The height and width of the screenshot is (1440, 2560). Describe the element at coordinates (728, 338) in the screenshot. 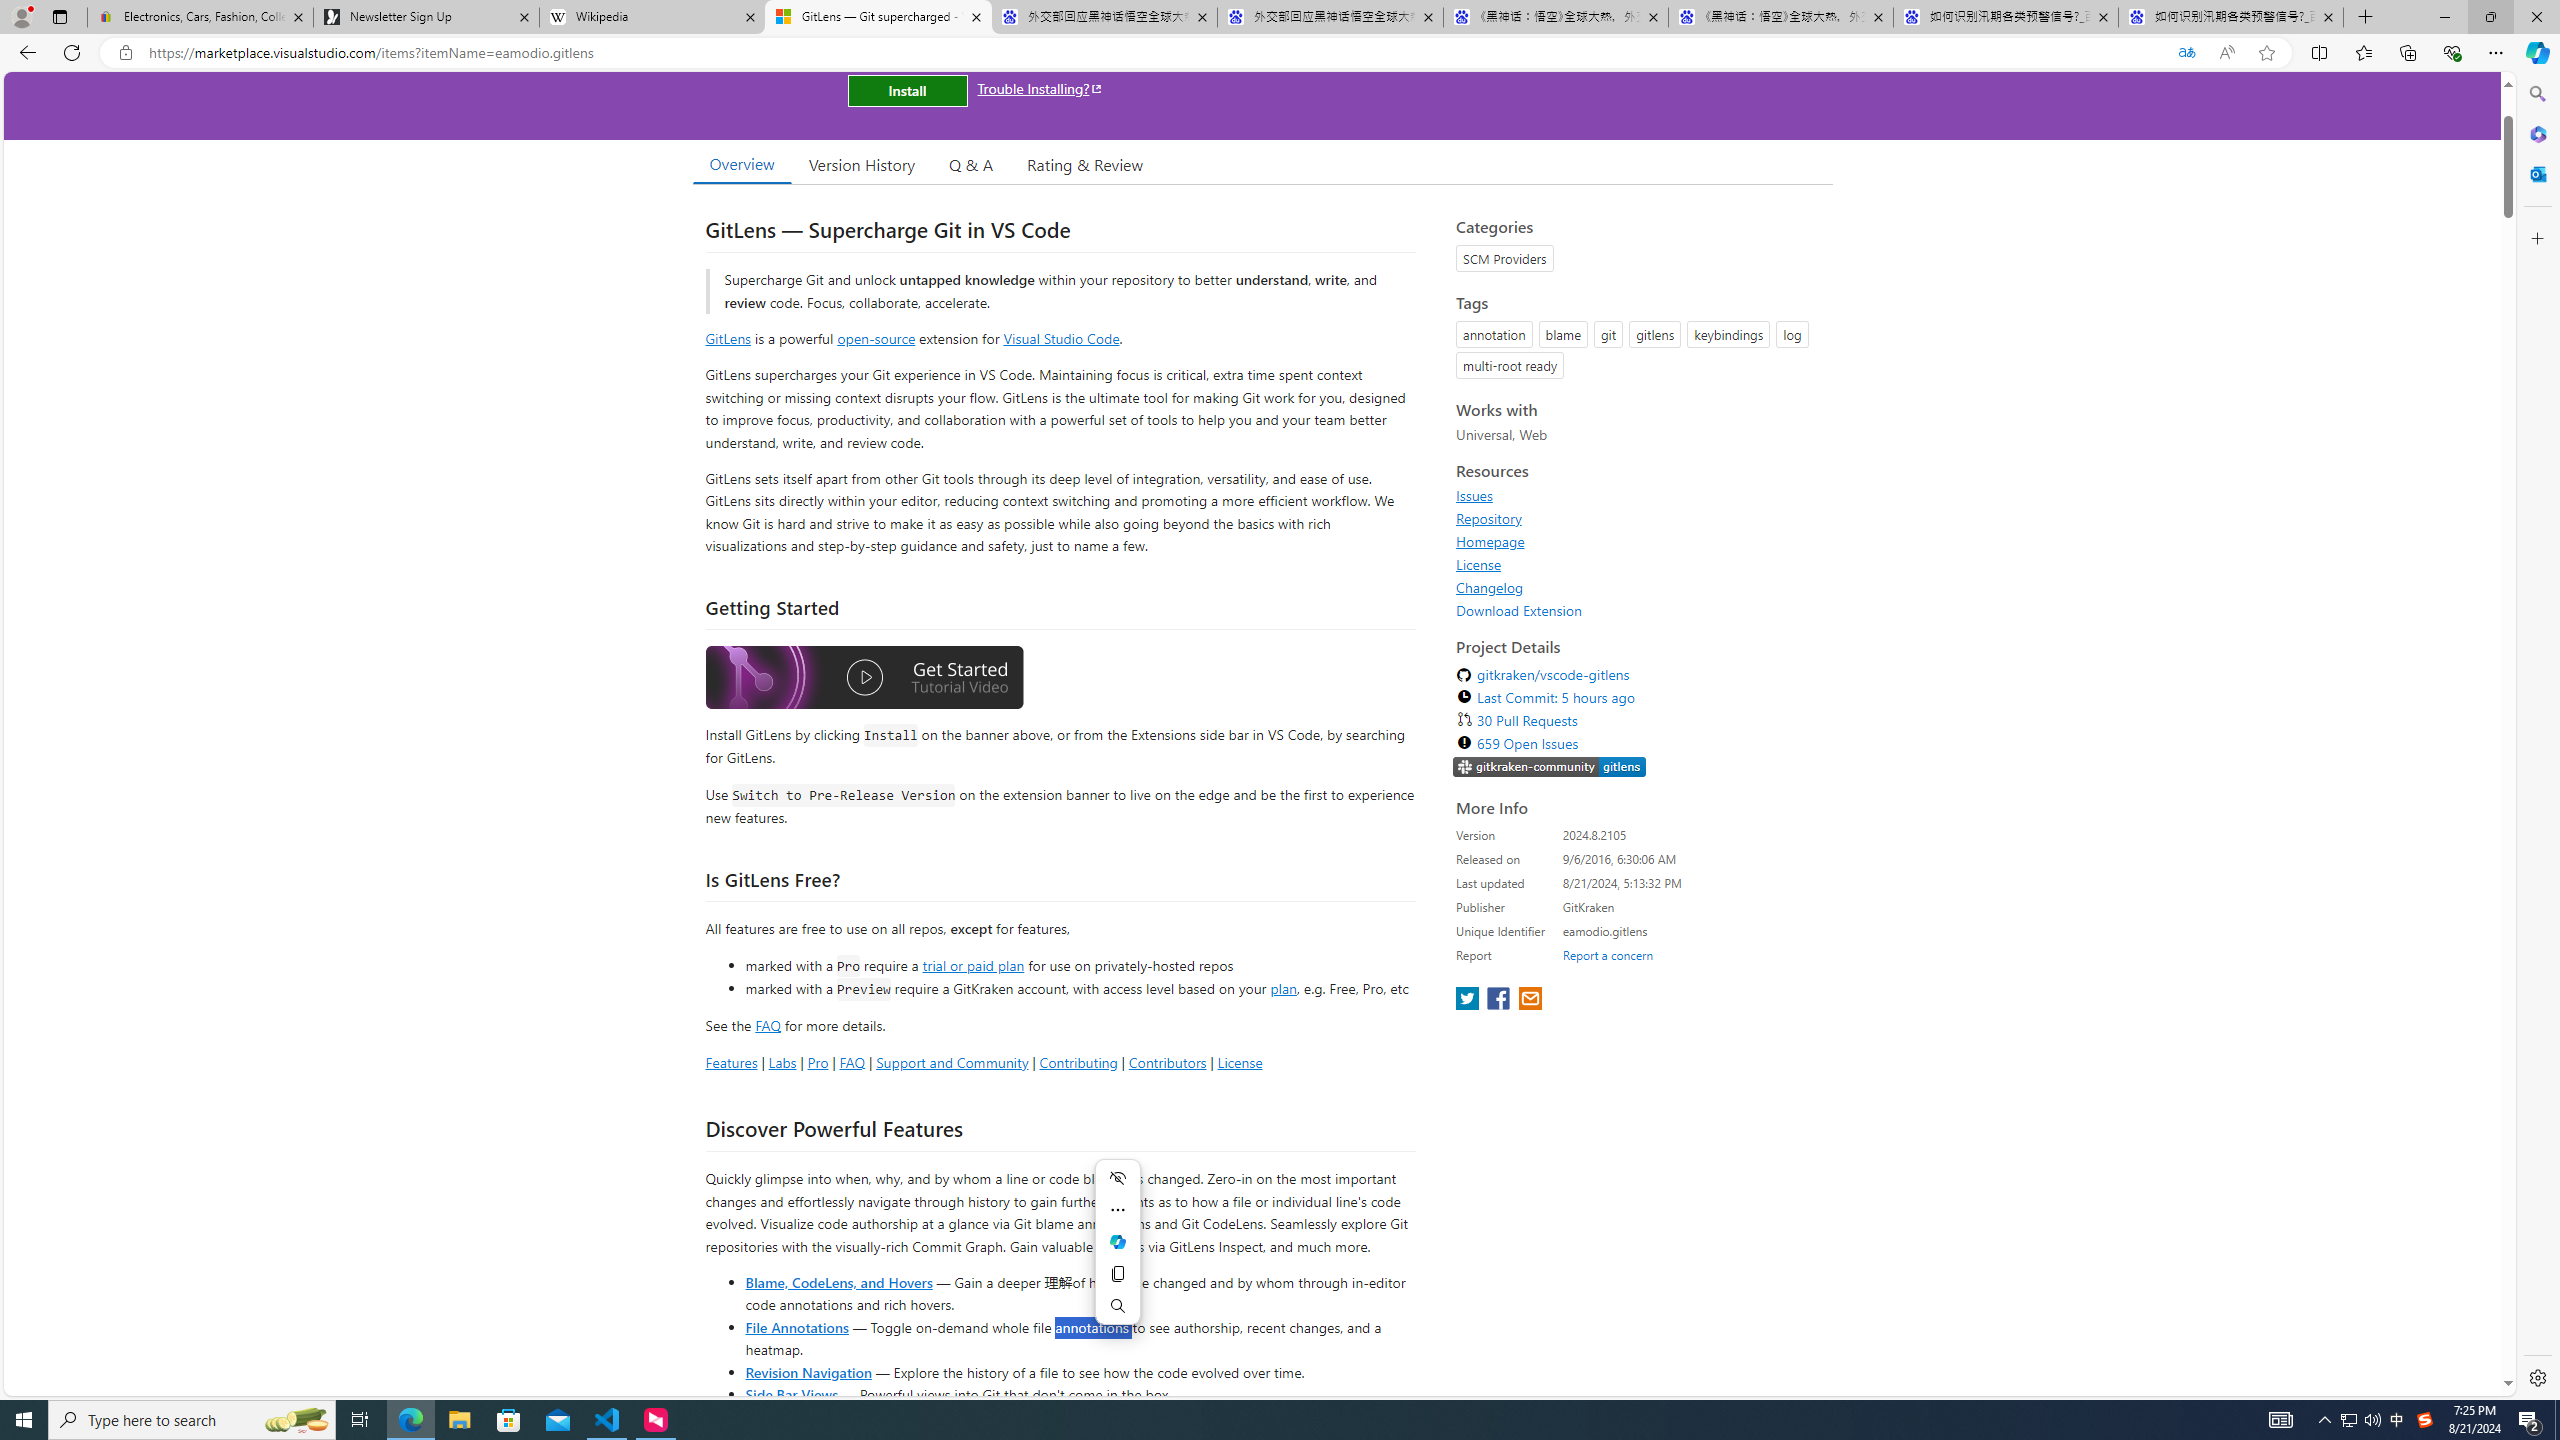

I see `GitLens` at that location.